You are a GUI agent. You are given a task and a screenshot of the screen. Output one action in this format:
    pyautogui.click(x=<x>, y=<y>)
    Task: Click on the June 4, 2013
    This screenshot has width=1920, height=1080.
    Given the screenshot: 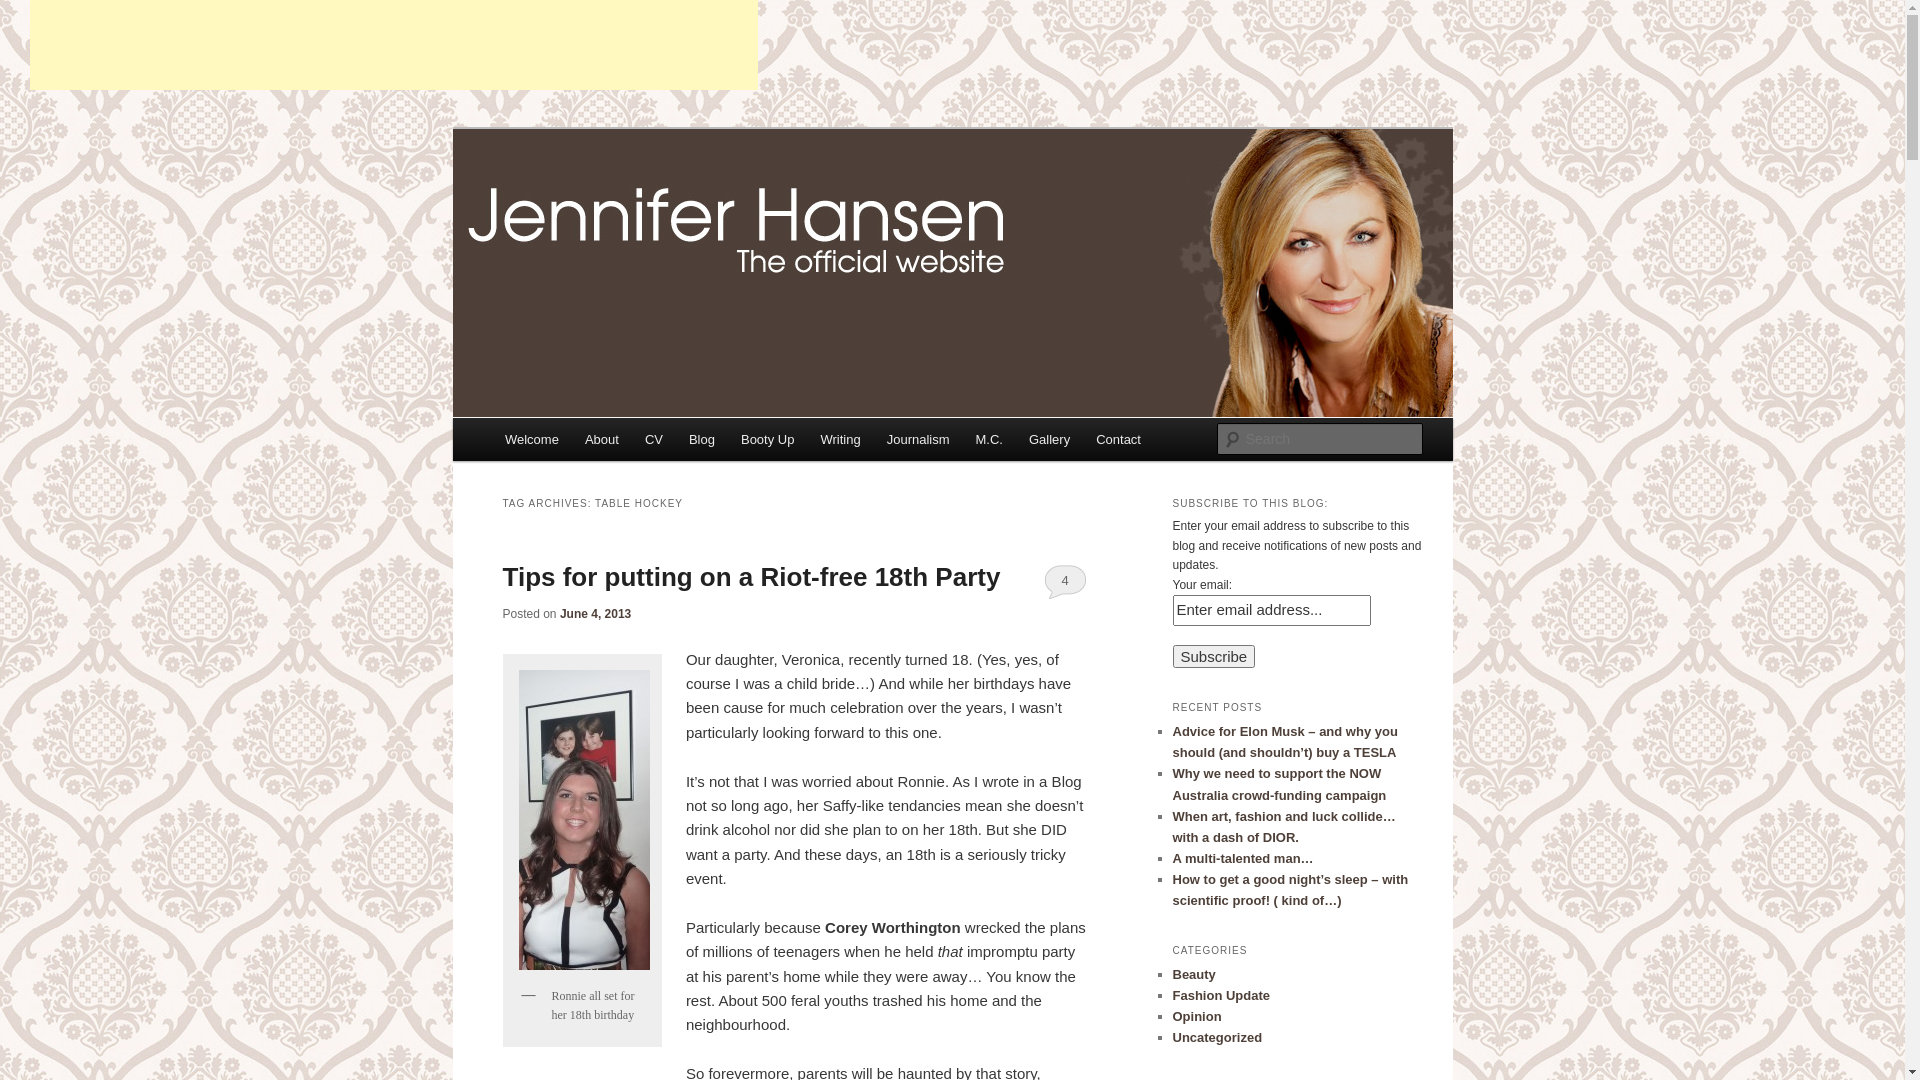 What is the action you would take?
    pyautogui.click(x=596, y=614)
    